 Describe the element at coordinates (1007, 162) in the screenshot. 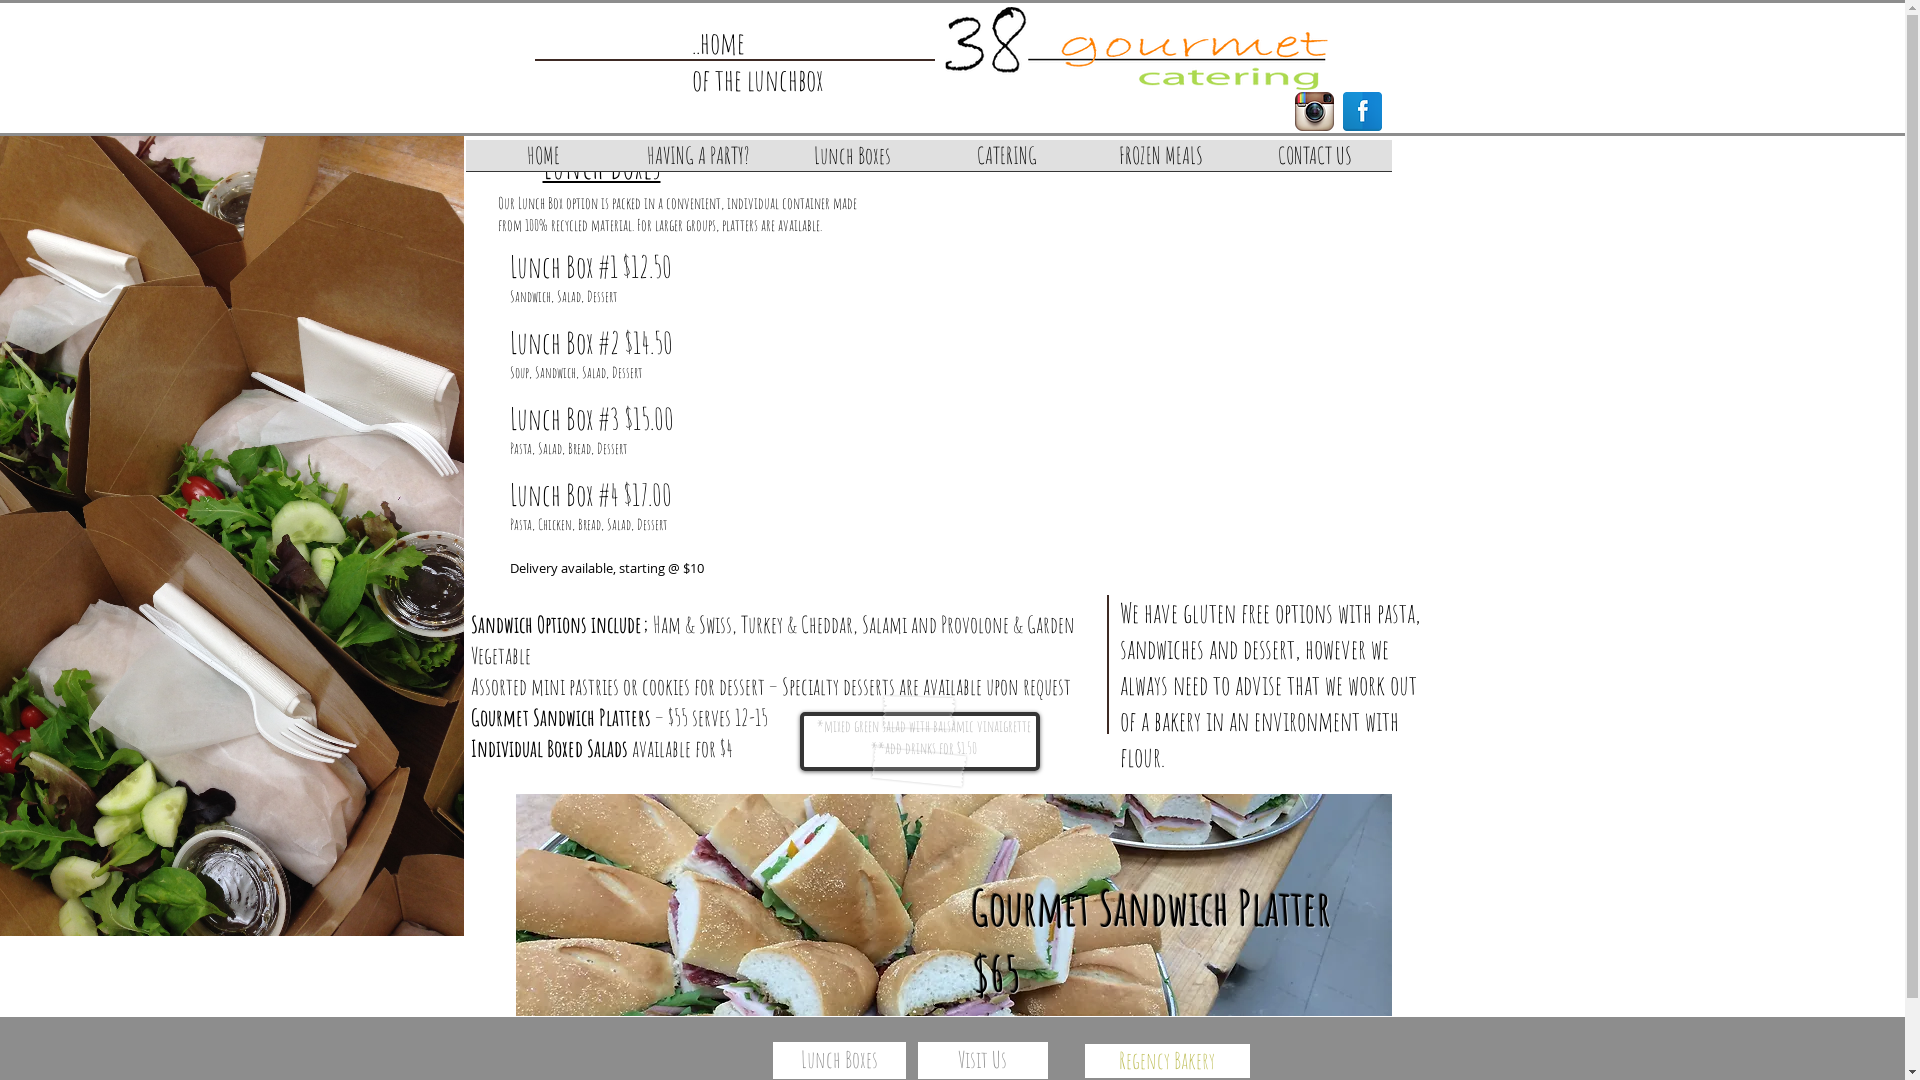

I see `CATERING` at that location.